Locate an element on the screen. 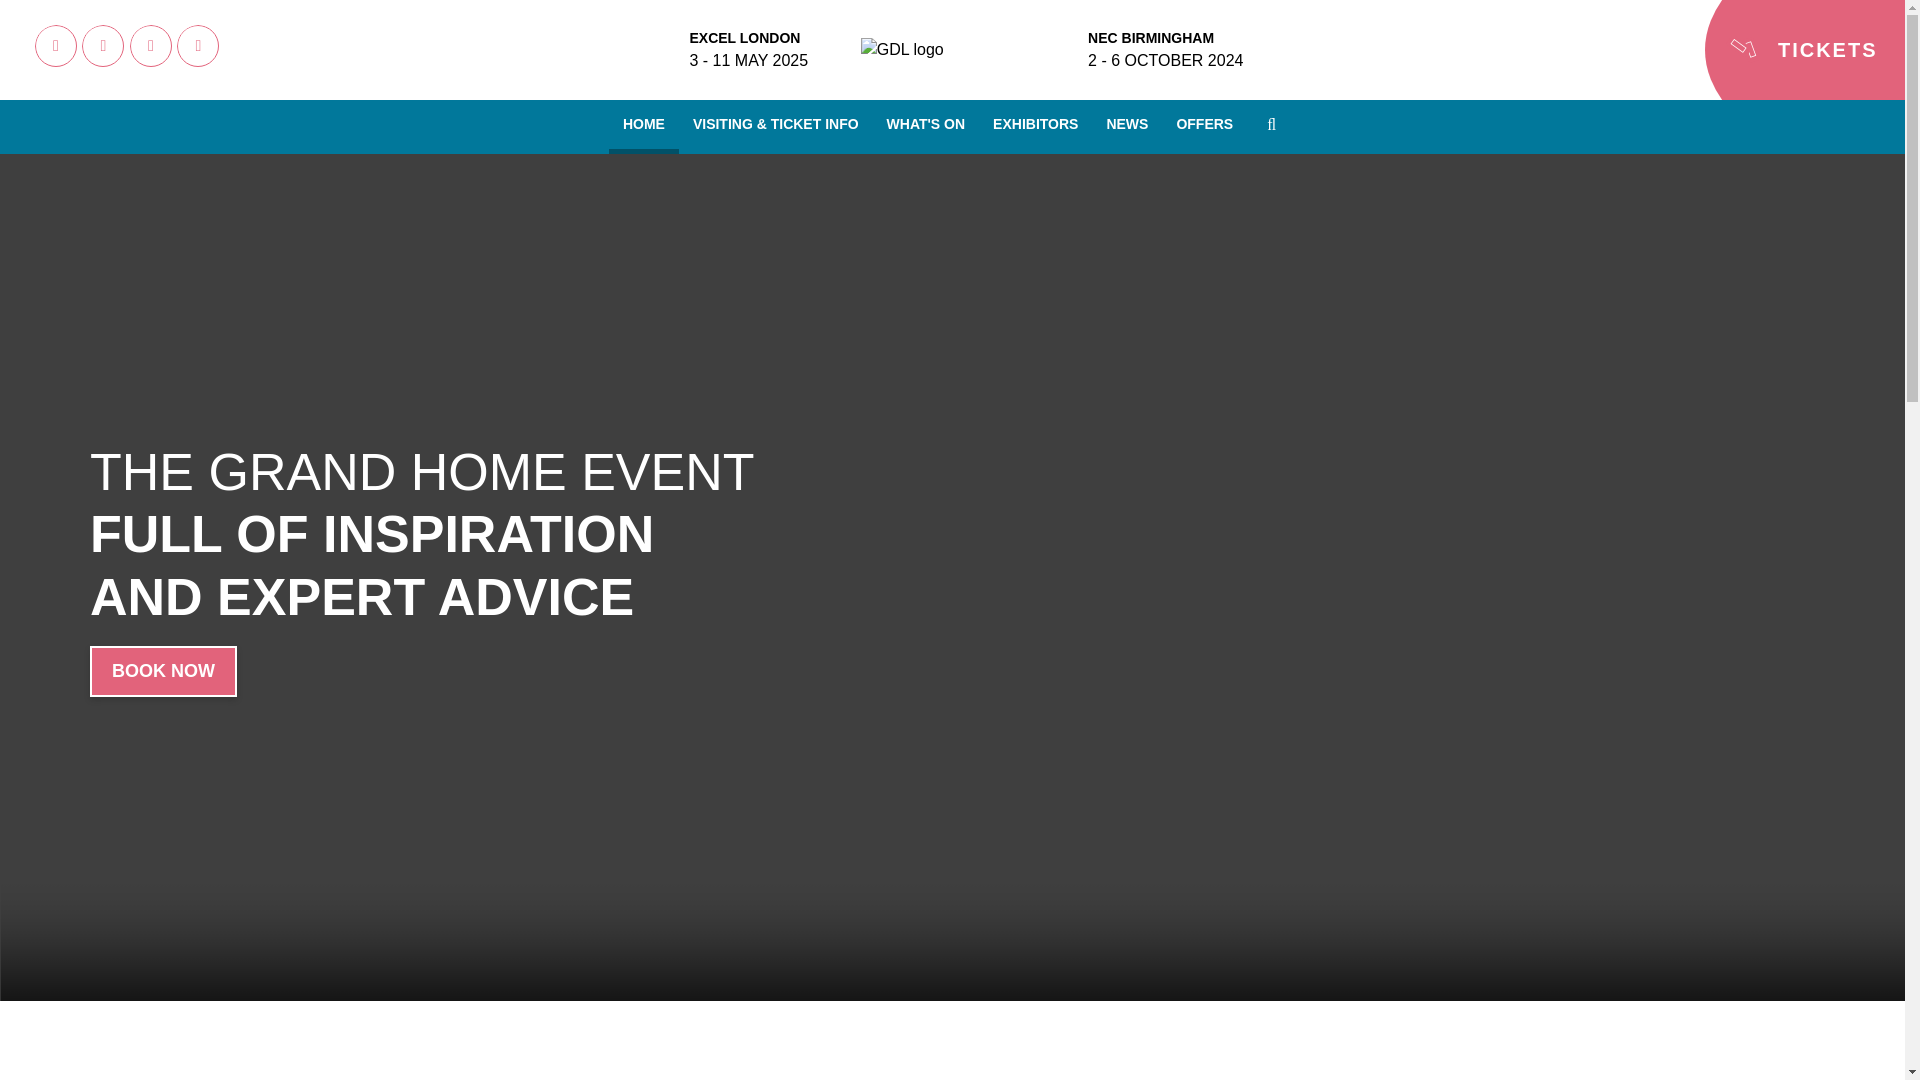 Image resolution: width=1920 pixels, height=1080 pixels. NEWS is located at coordinates (1126, 124).